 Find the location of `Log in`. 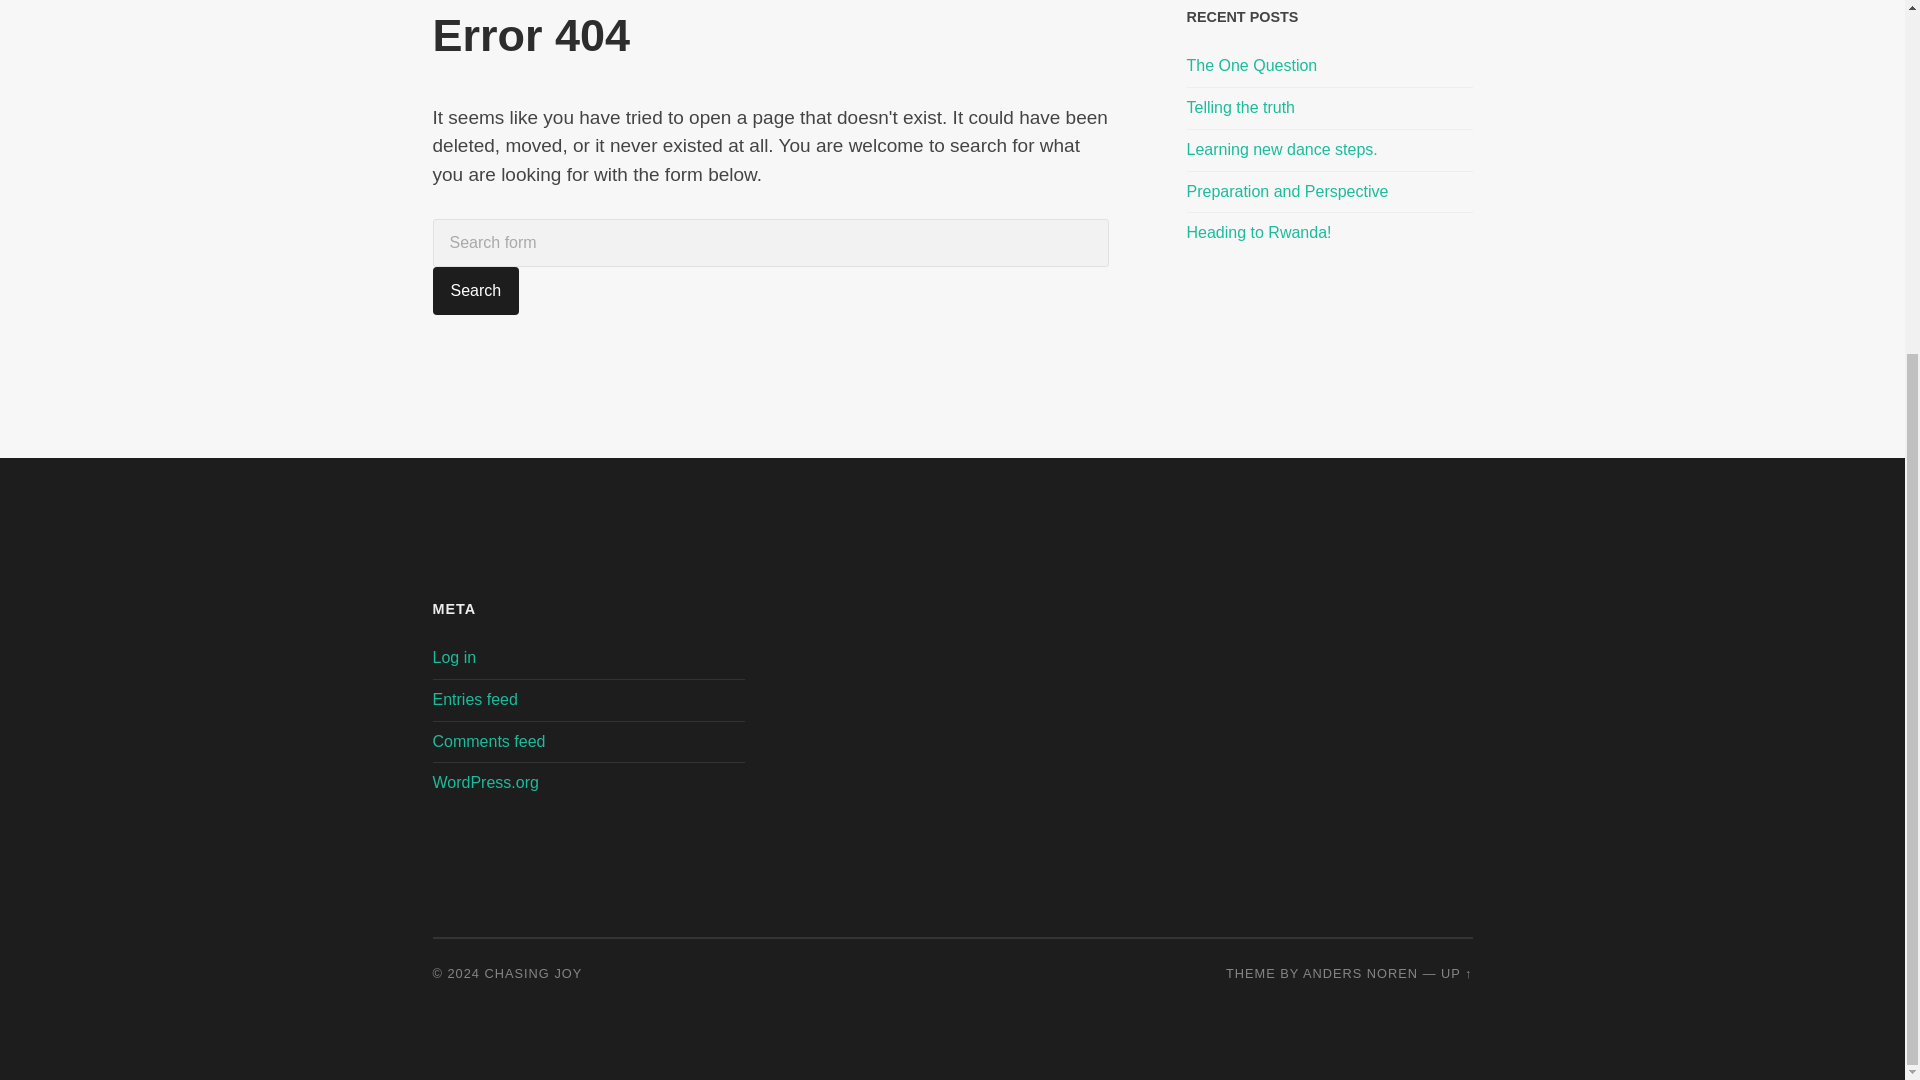

Log in is located at coordinates (454, 658).